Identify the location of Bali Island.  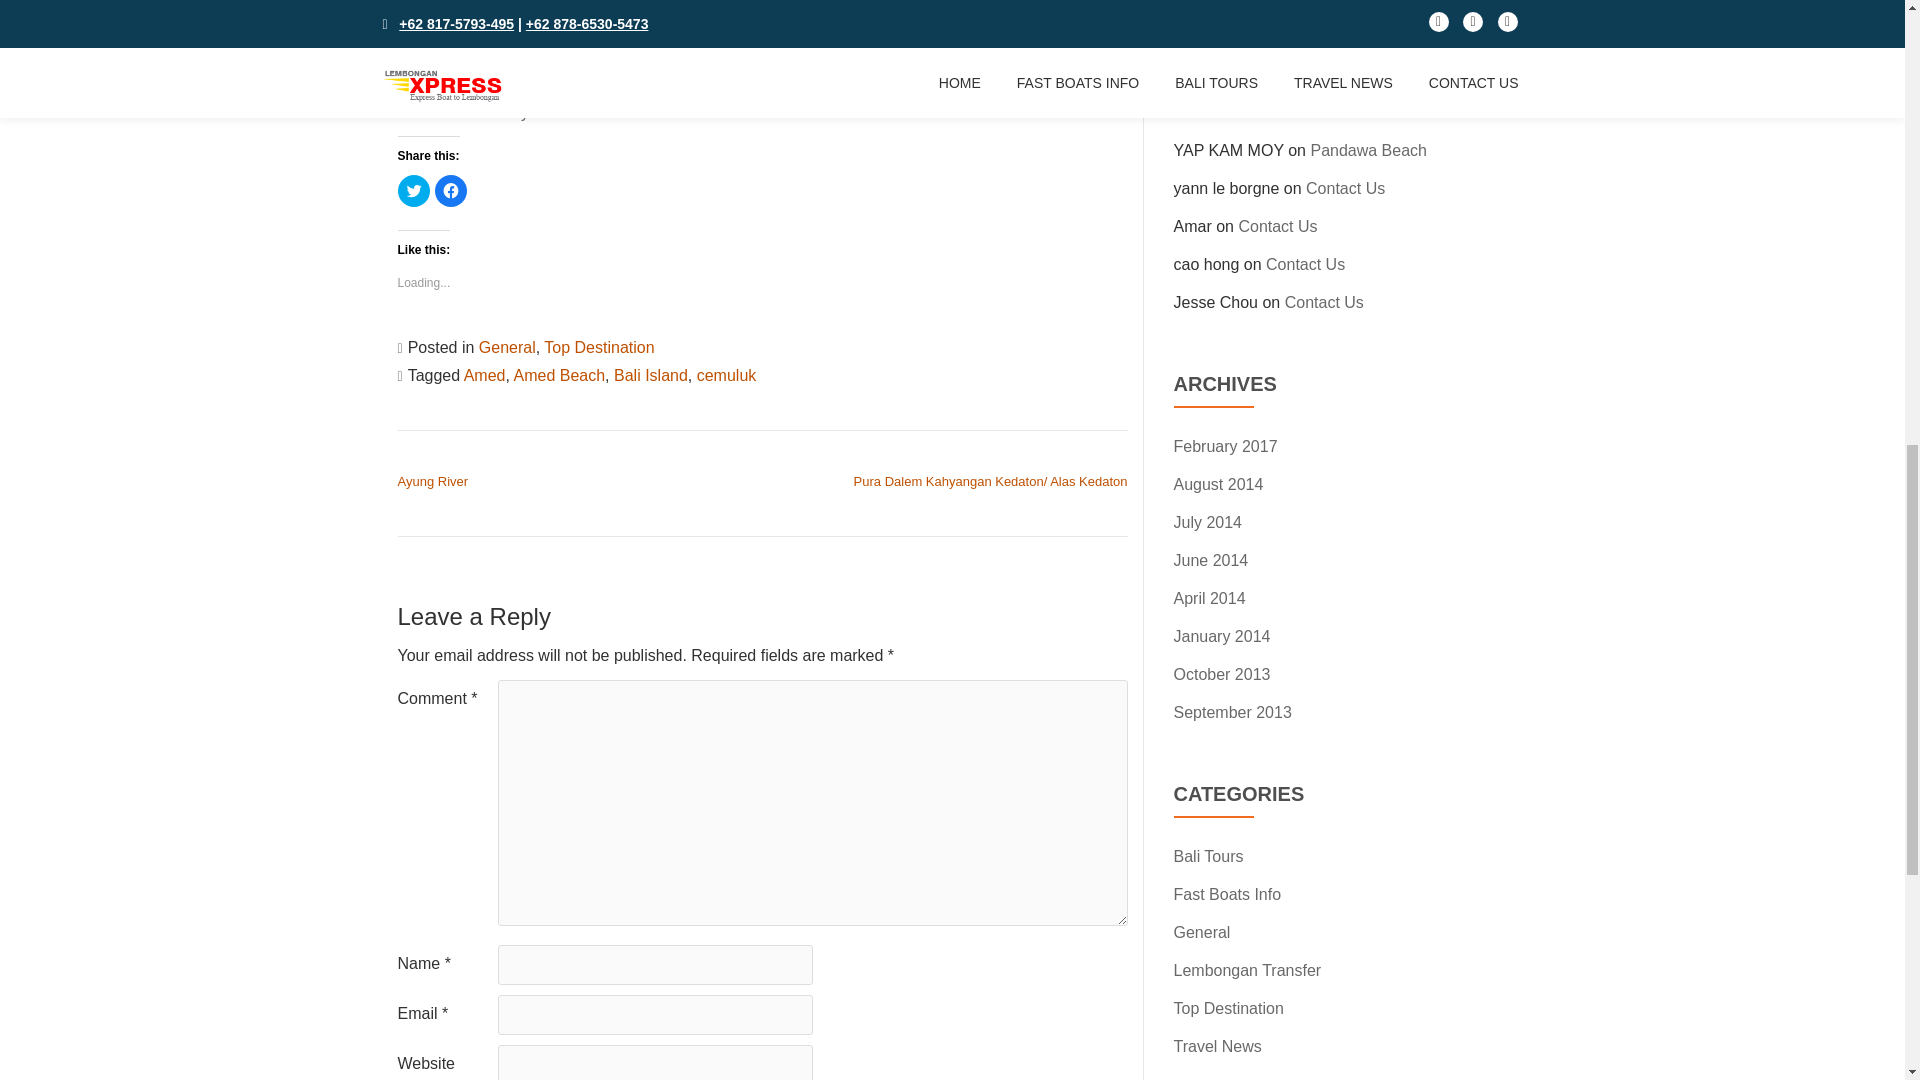
(650, 376).